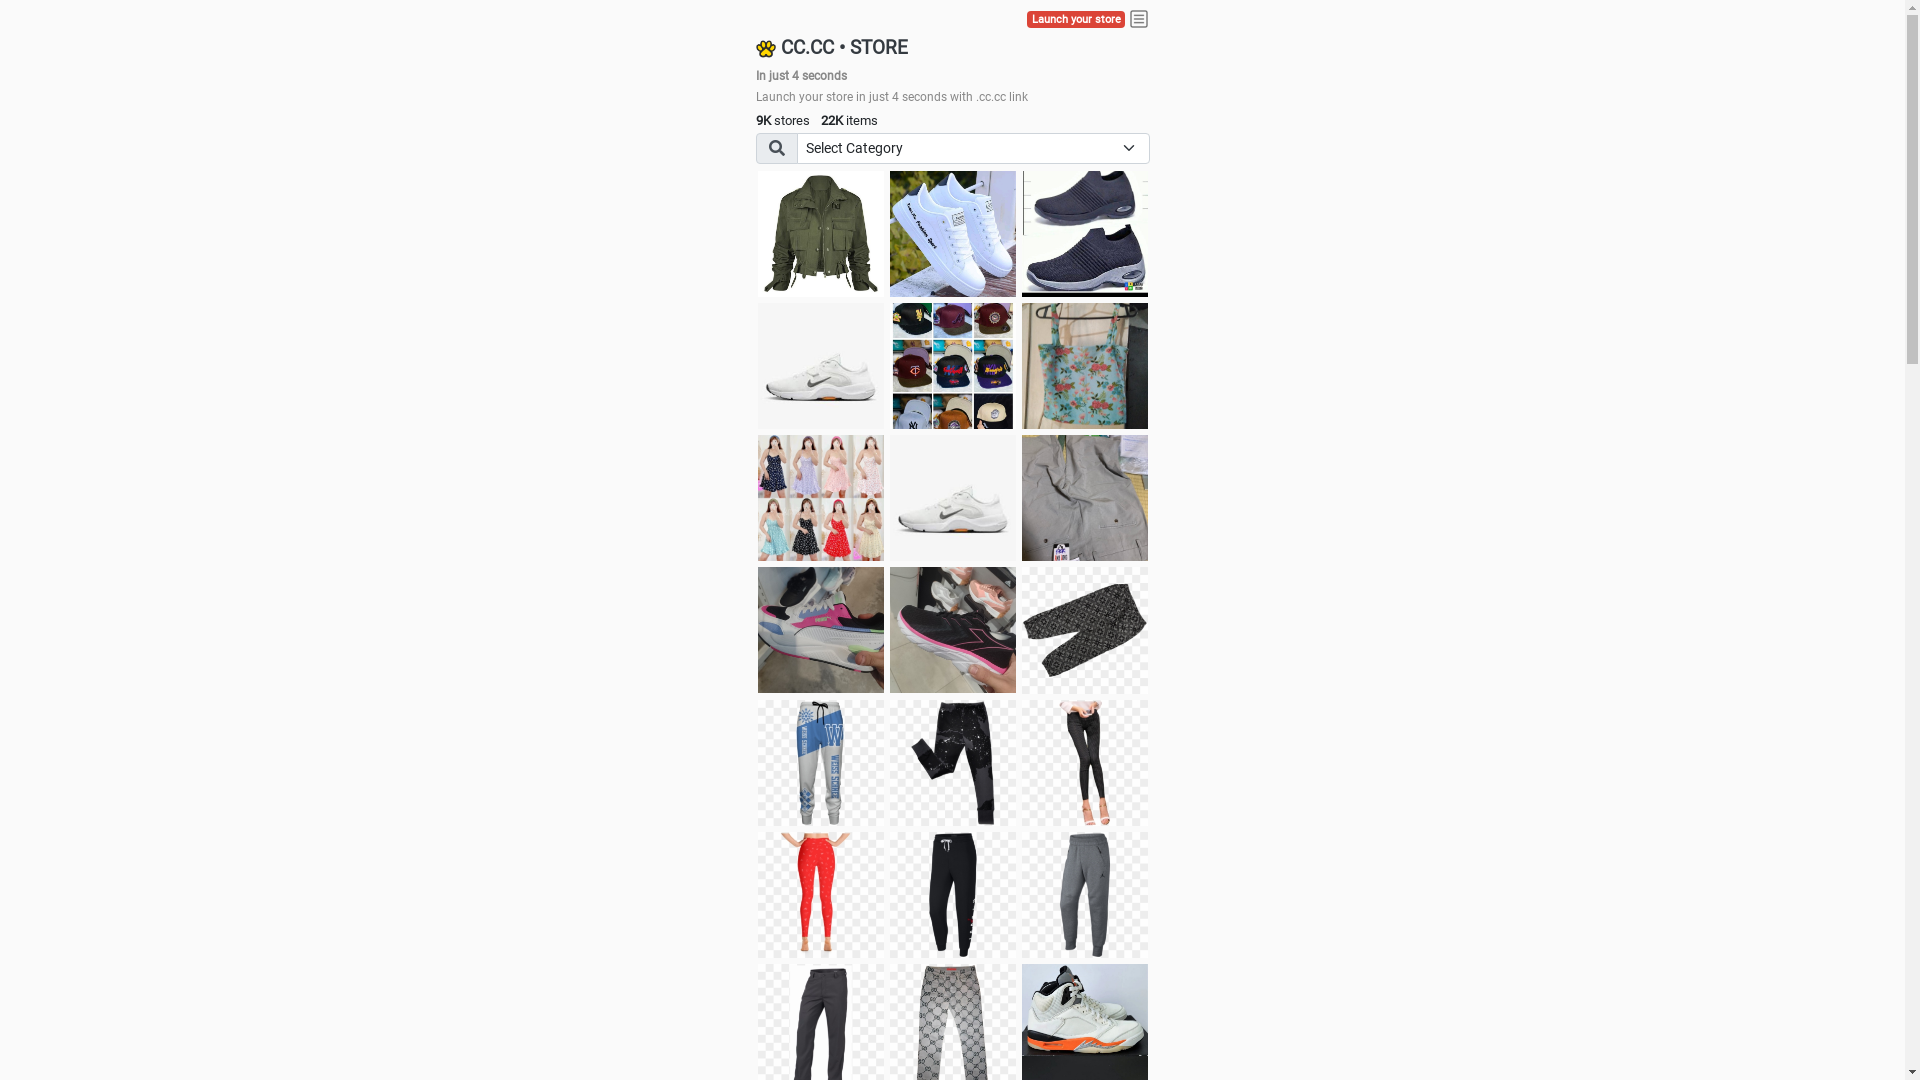 This screenshot has height=1080, width=1920. What do you see at coordinates (821, 498) in the screenshot?
I see `Dress/square nect top` at bounding box center [821, 498].